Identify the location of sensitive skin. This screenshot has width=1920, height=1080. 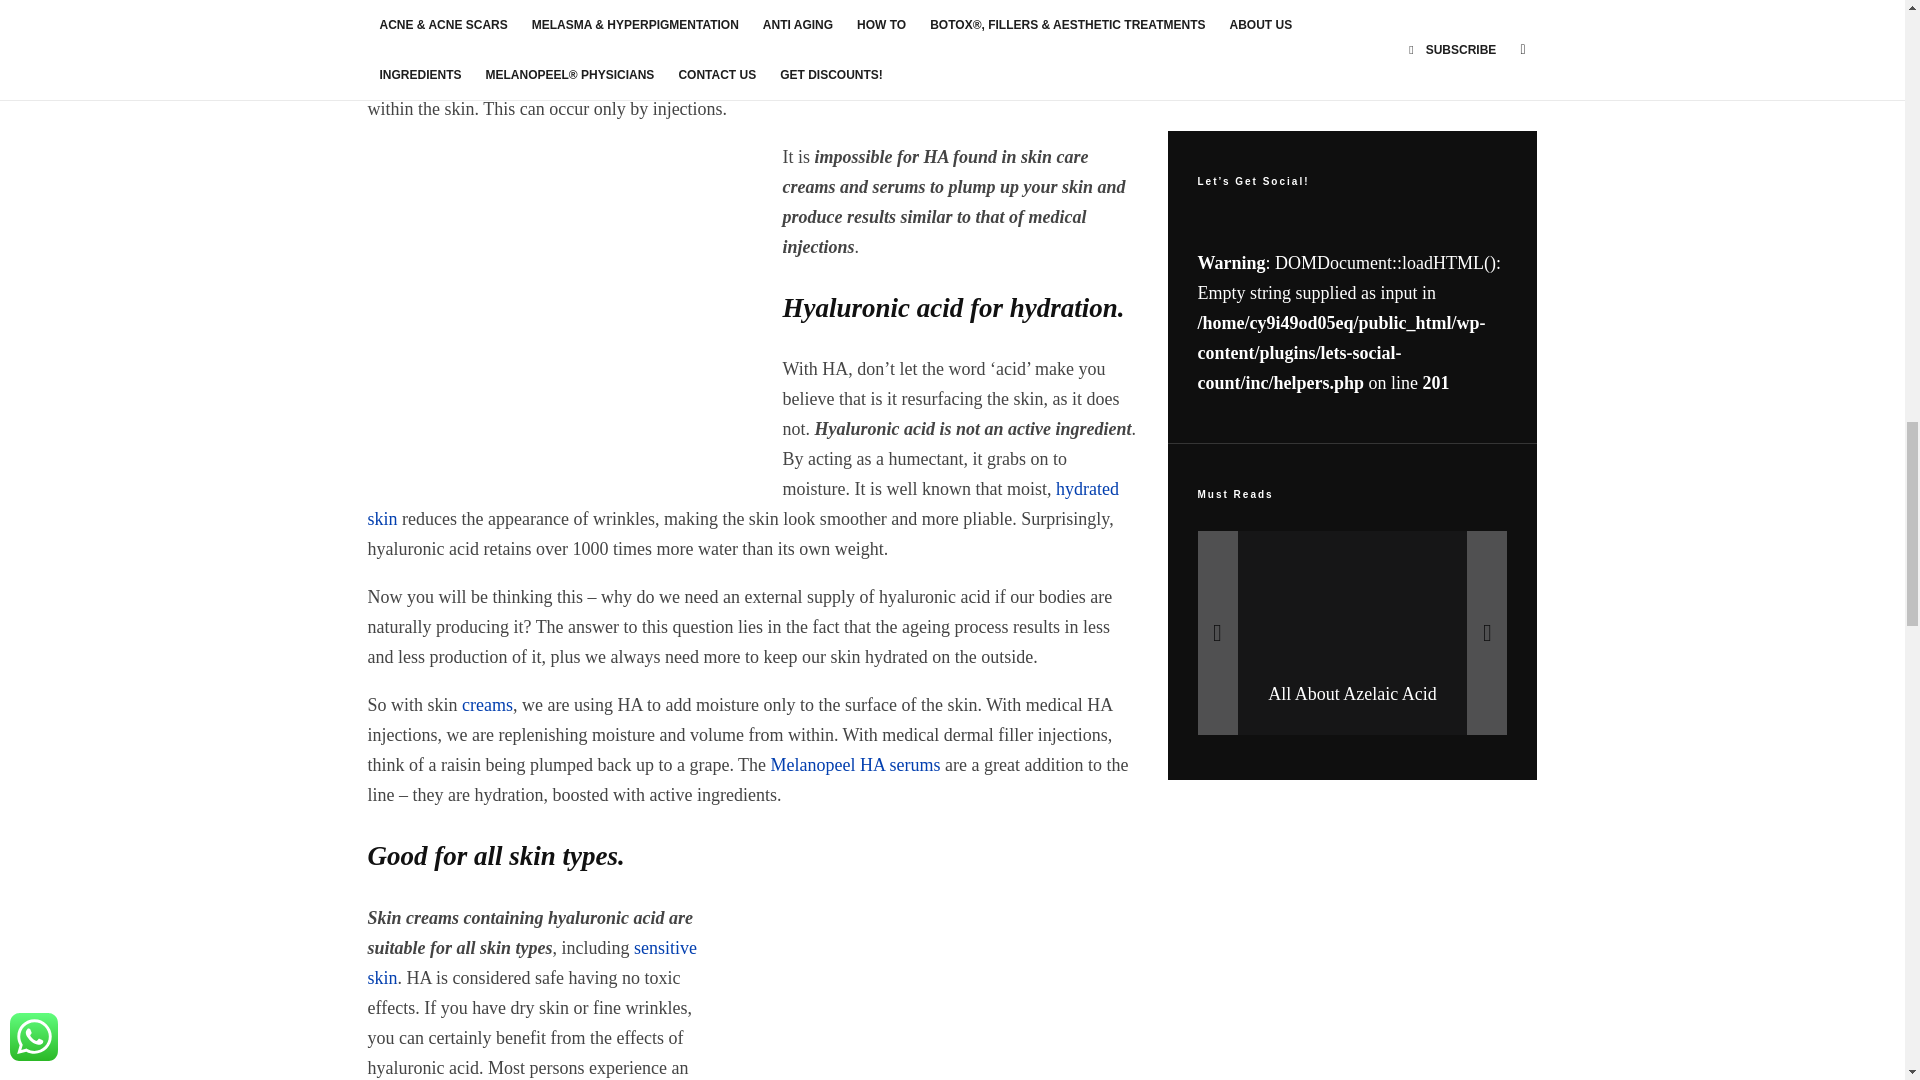
(533, 963).